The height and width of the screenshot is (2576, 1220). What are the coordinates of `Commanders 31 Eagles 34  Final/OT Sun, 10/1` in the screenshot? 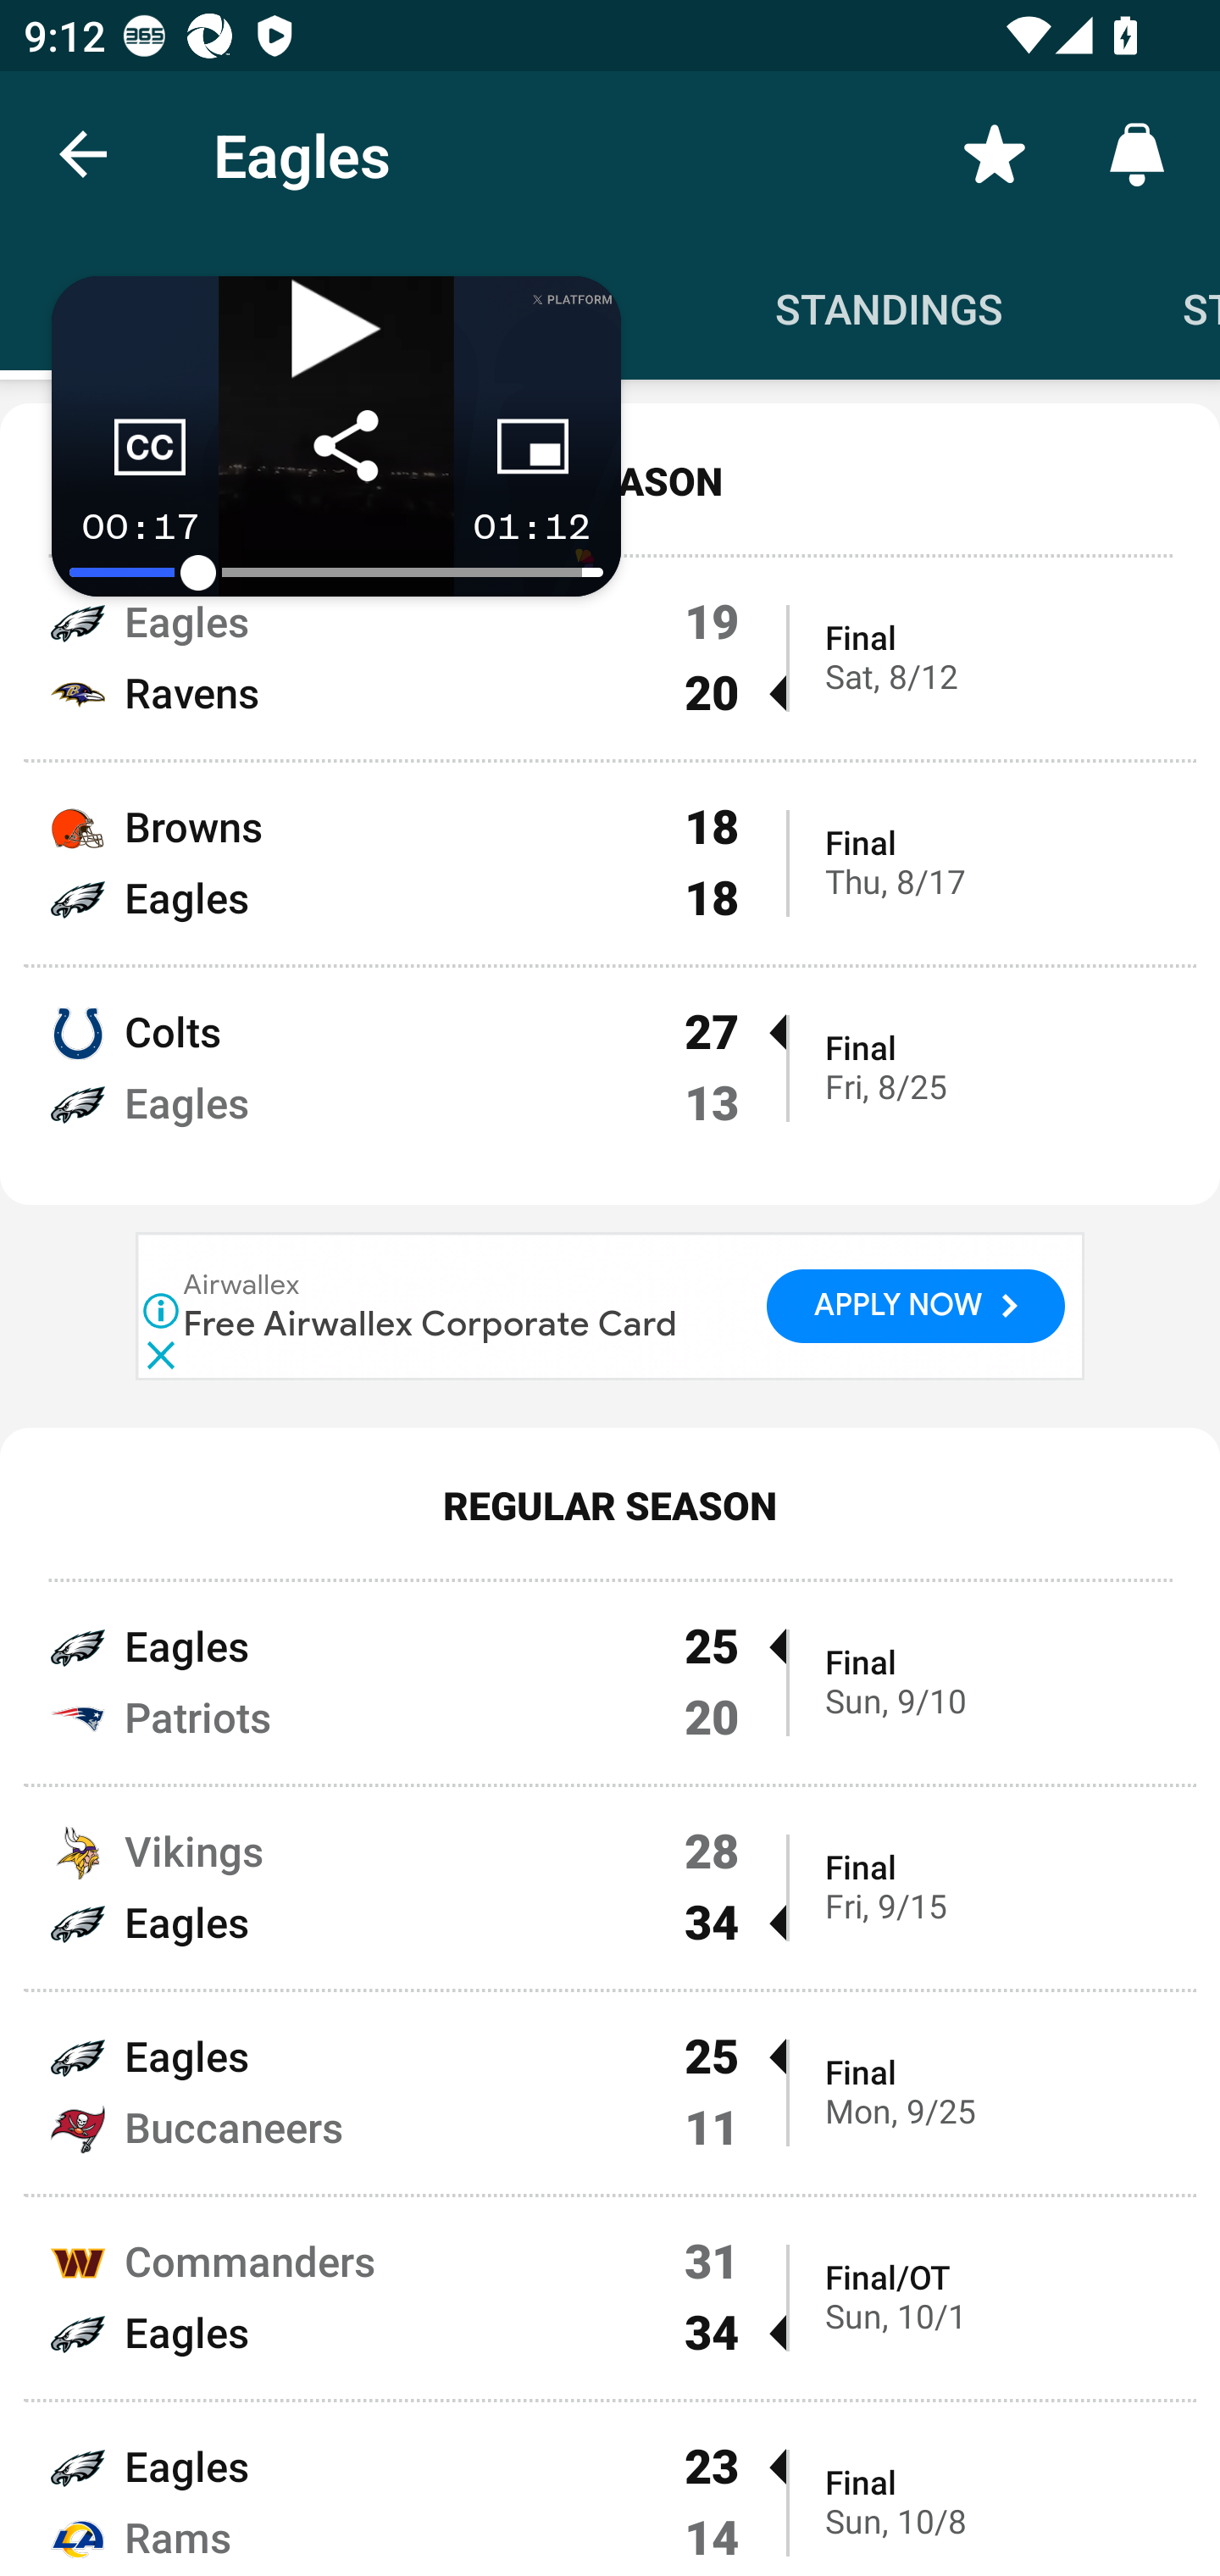 It's located at (610, 2298).